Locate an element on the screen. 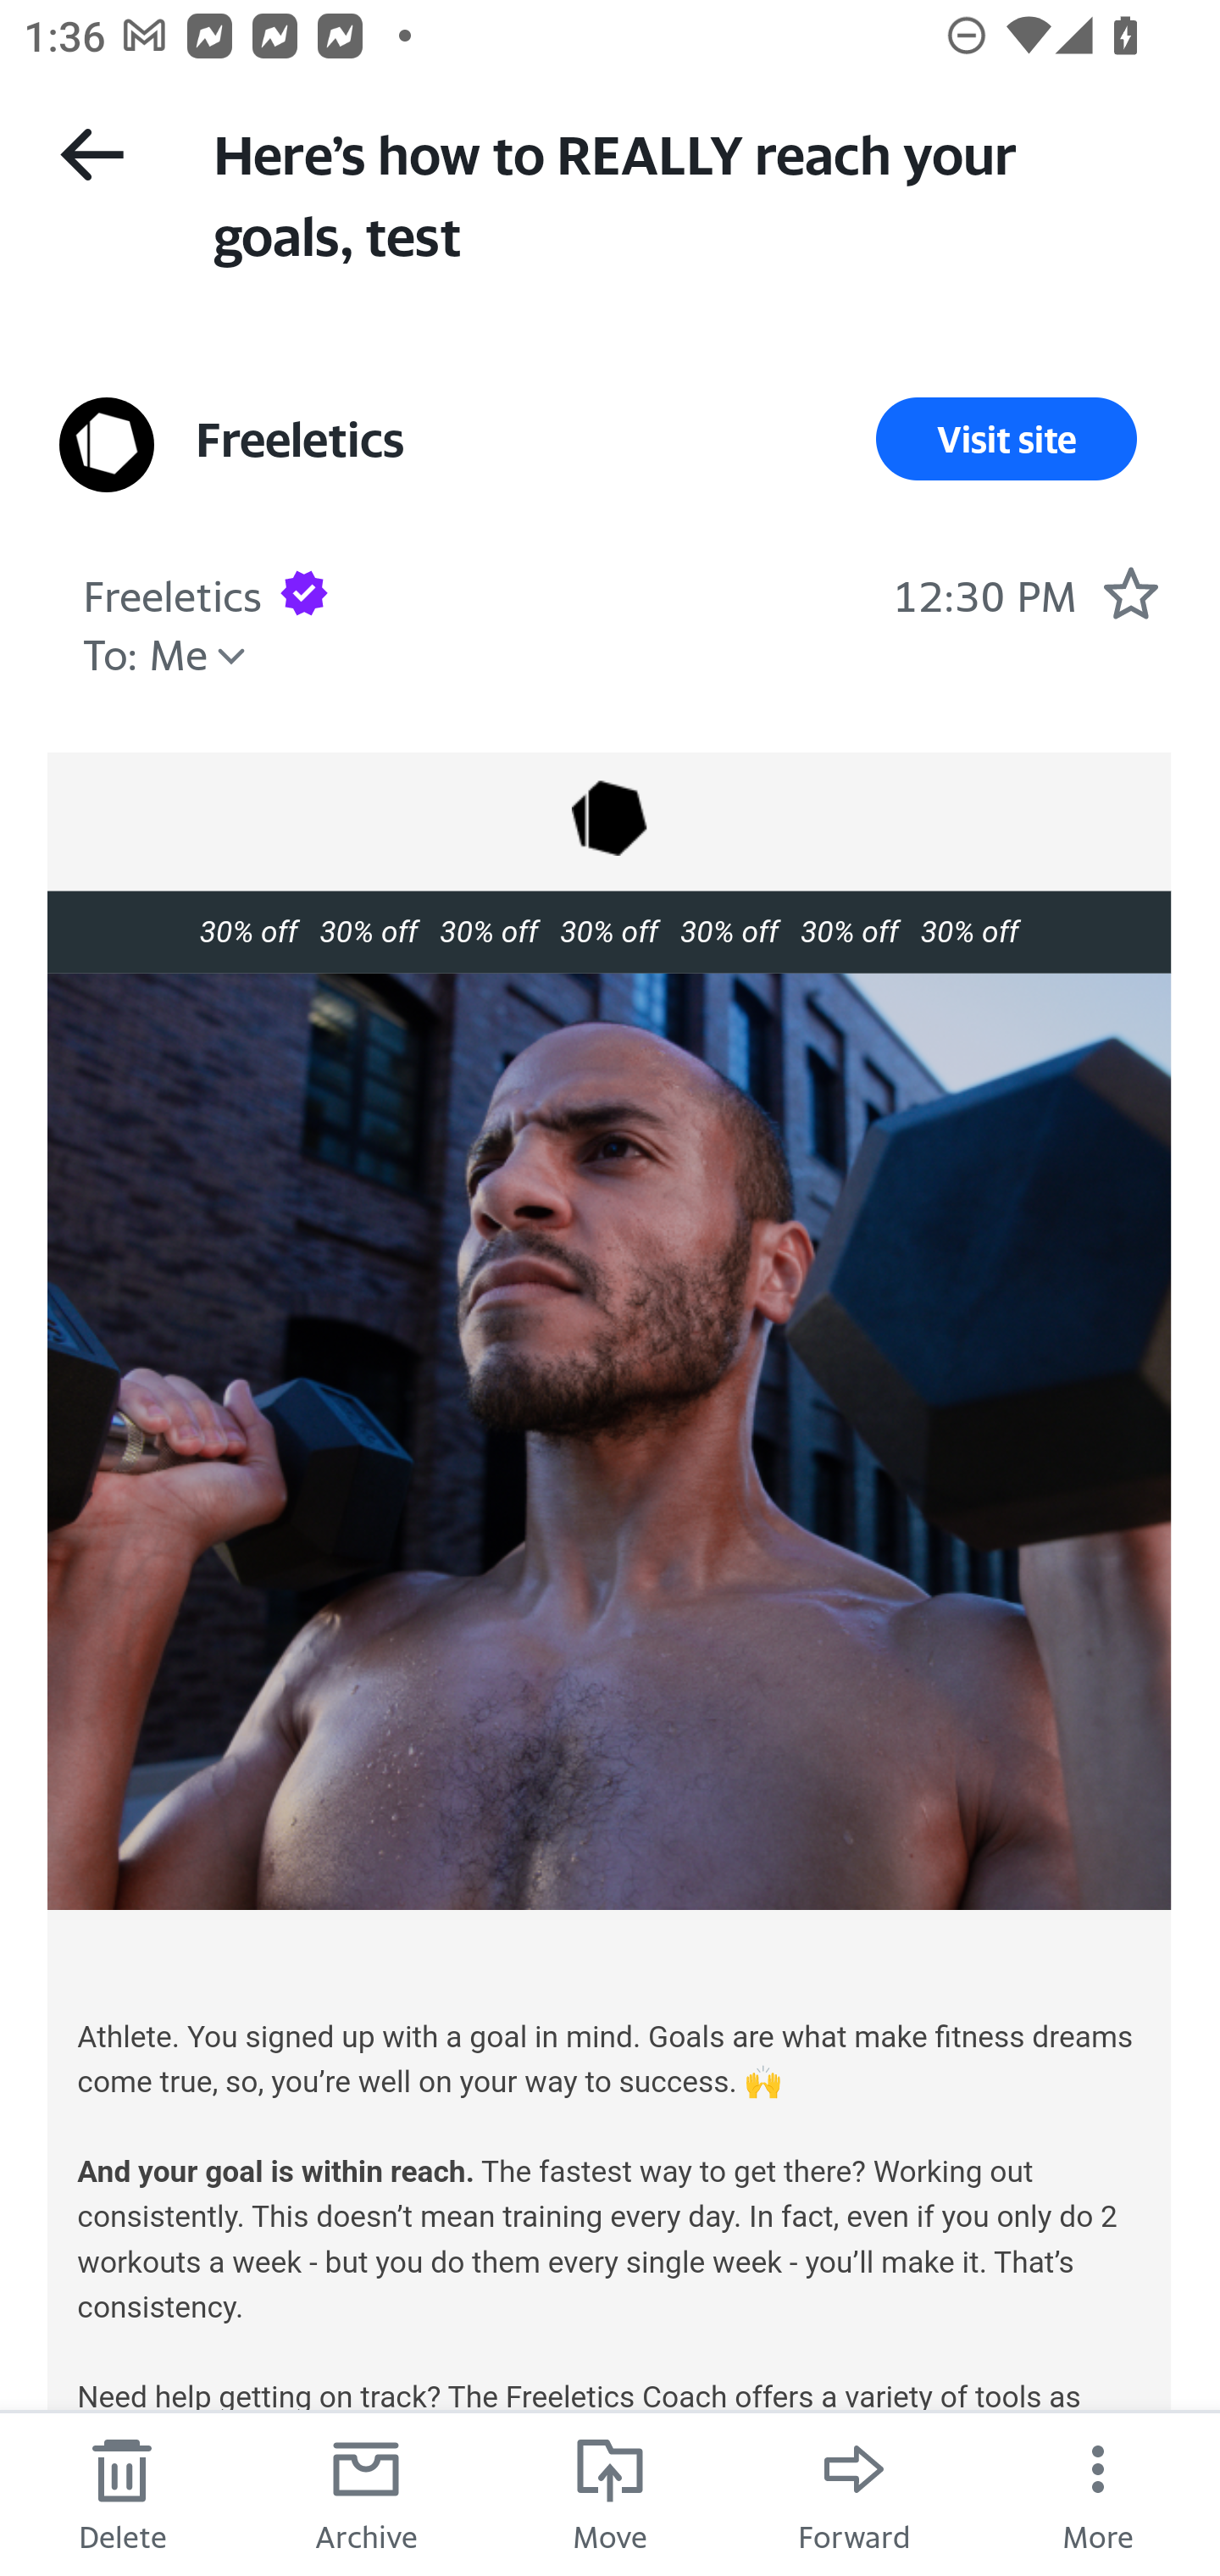 Image resolution: width=1220 pixels, height=2576 pixels. Archive is located at coordinates (366, 2493).